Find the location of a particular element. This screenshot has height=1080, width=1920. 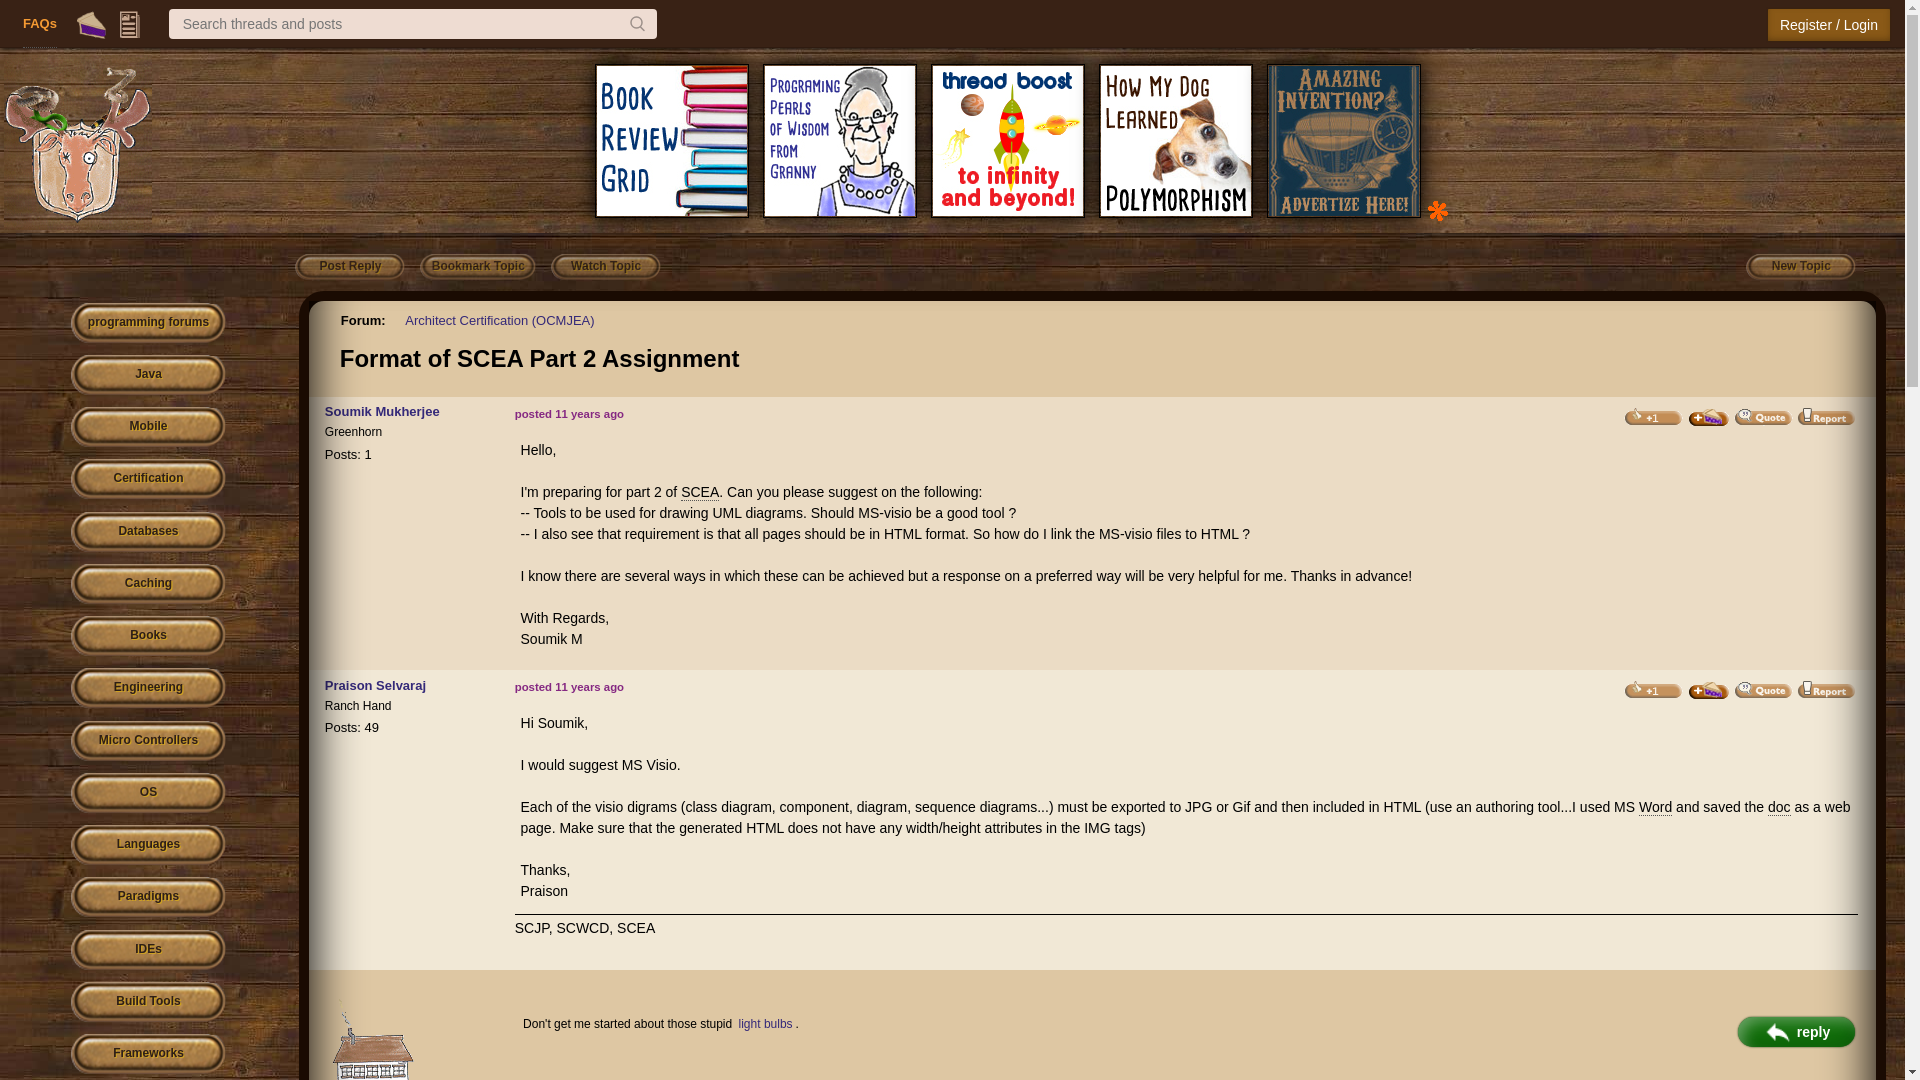

Books is located at coordinates (148, 636).